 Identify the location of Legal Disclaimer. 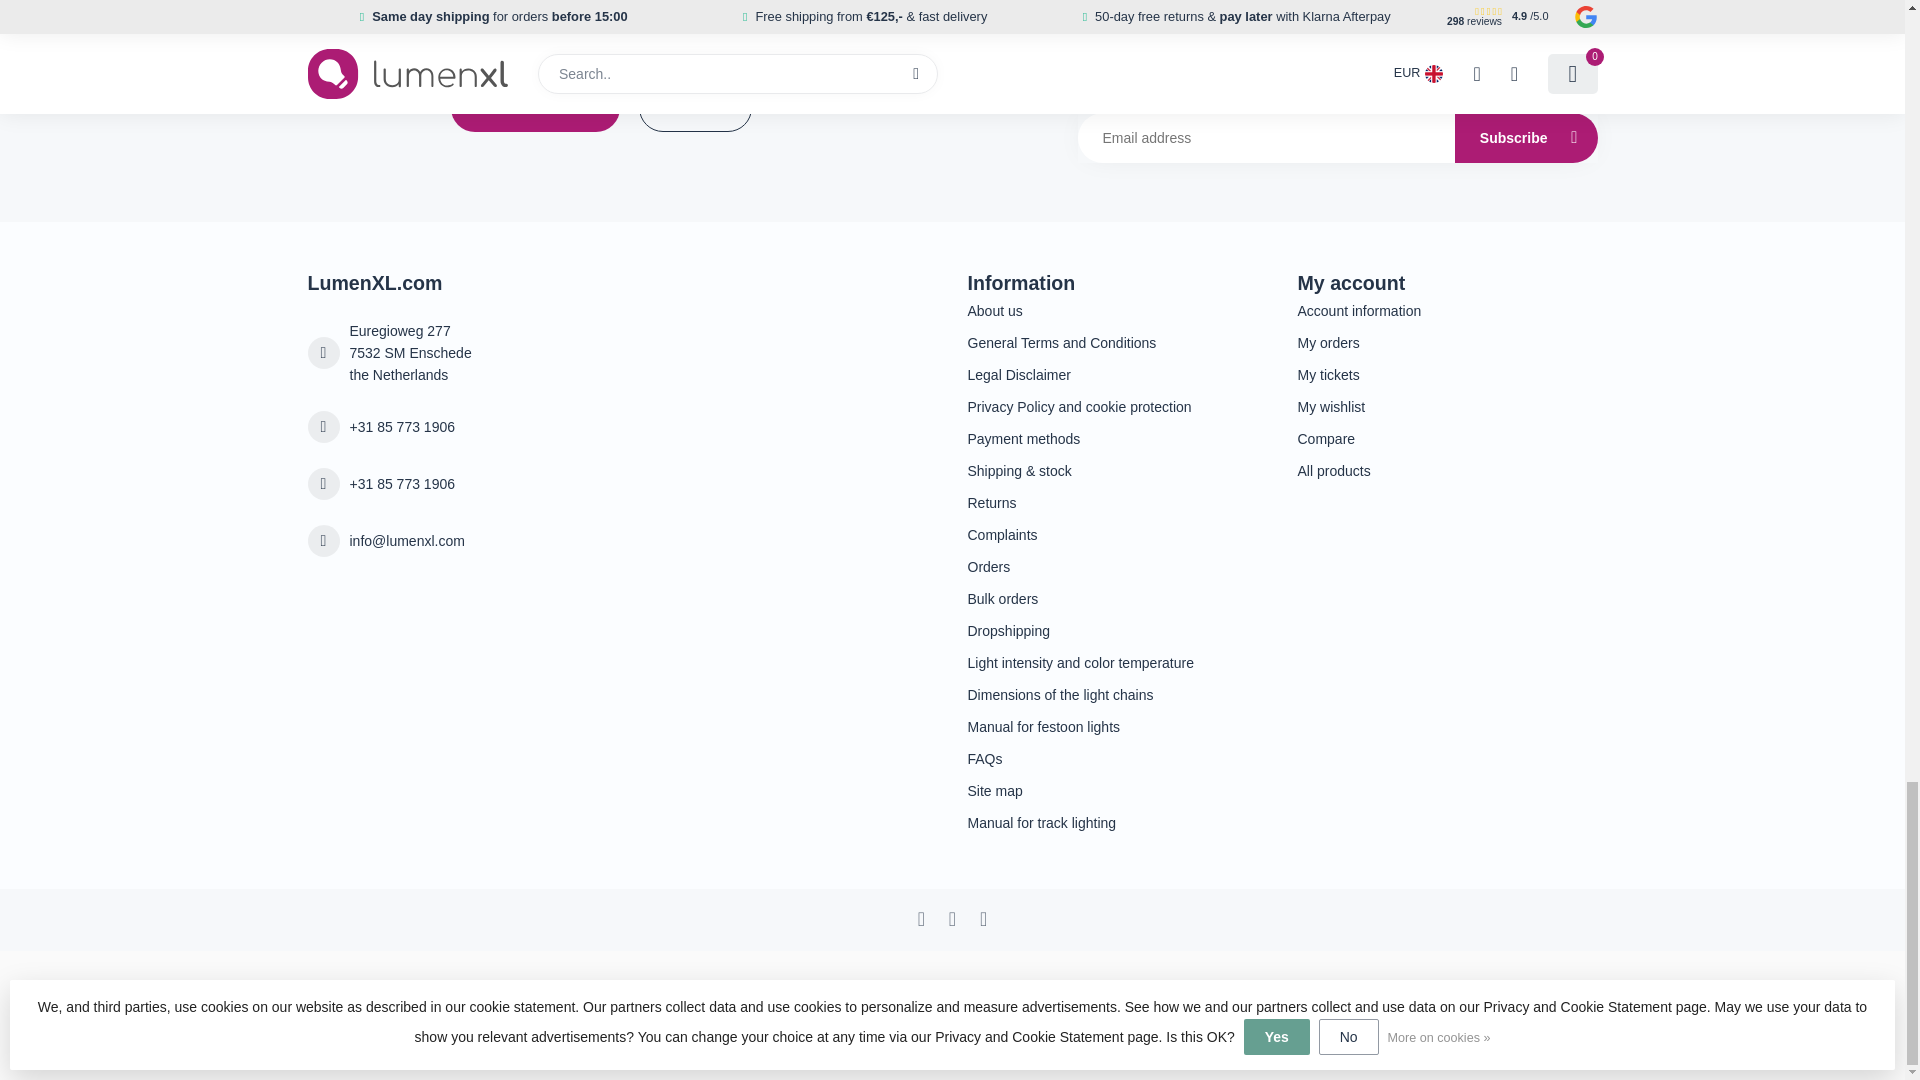
(1117, 374).